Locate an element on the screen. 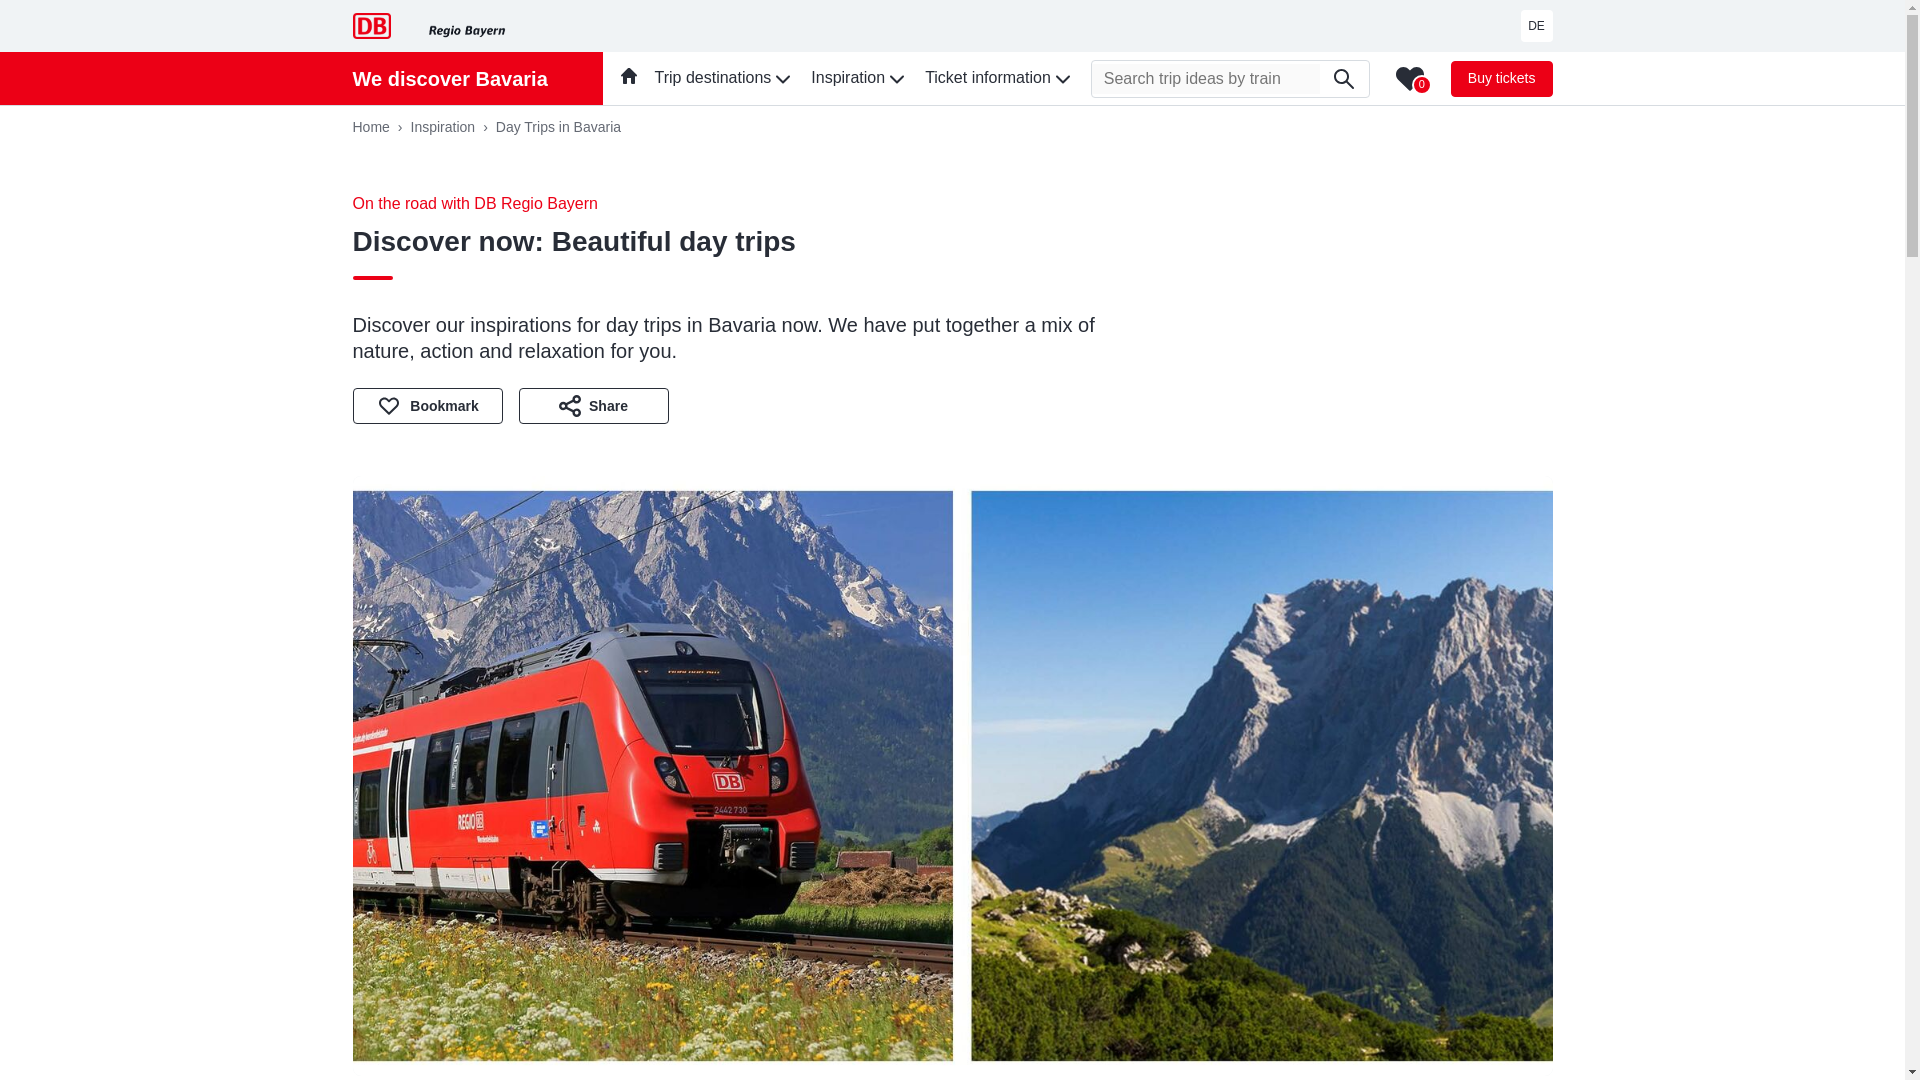 This screenshot has height=1080, width=1920. Home is located at coordinates (380, 126).